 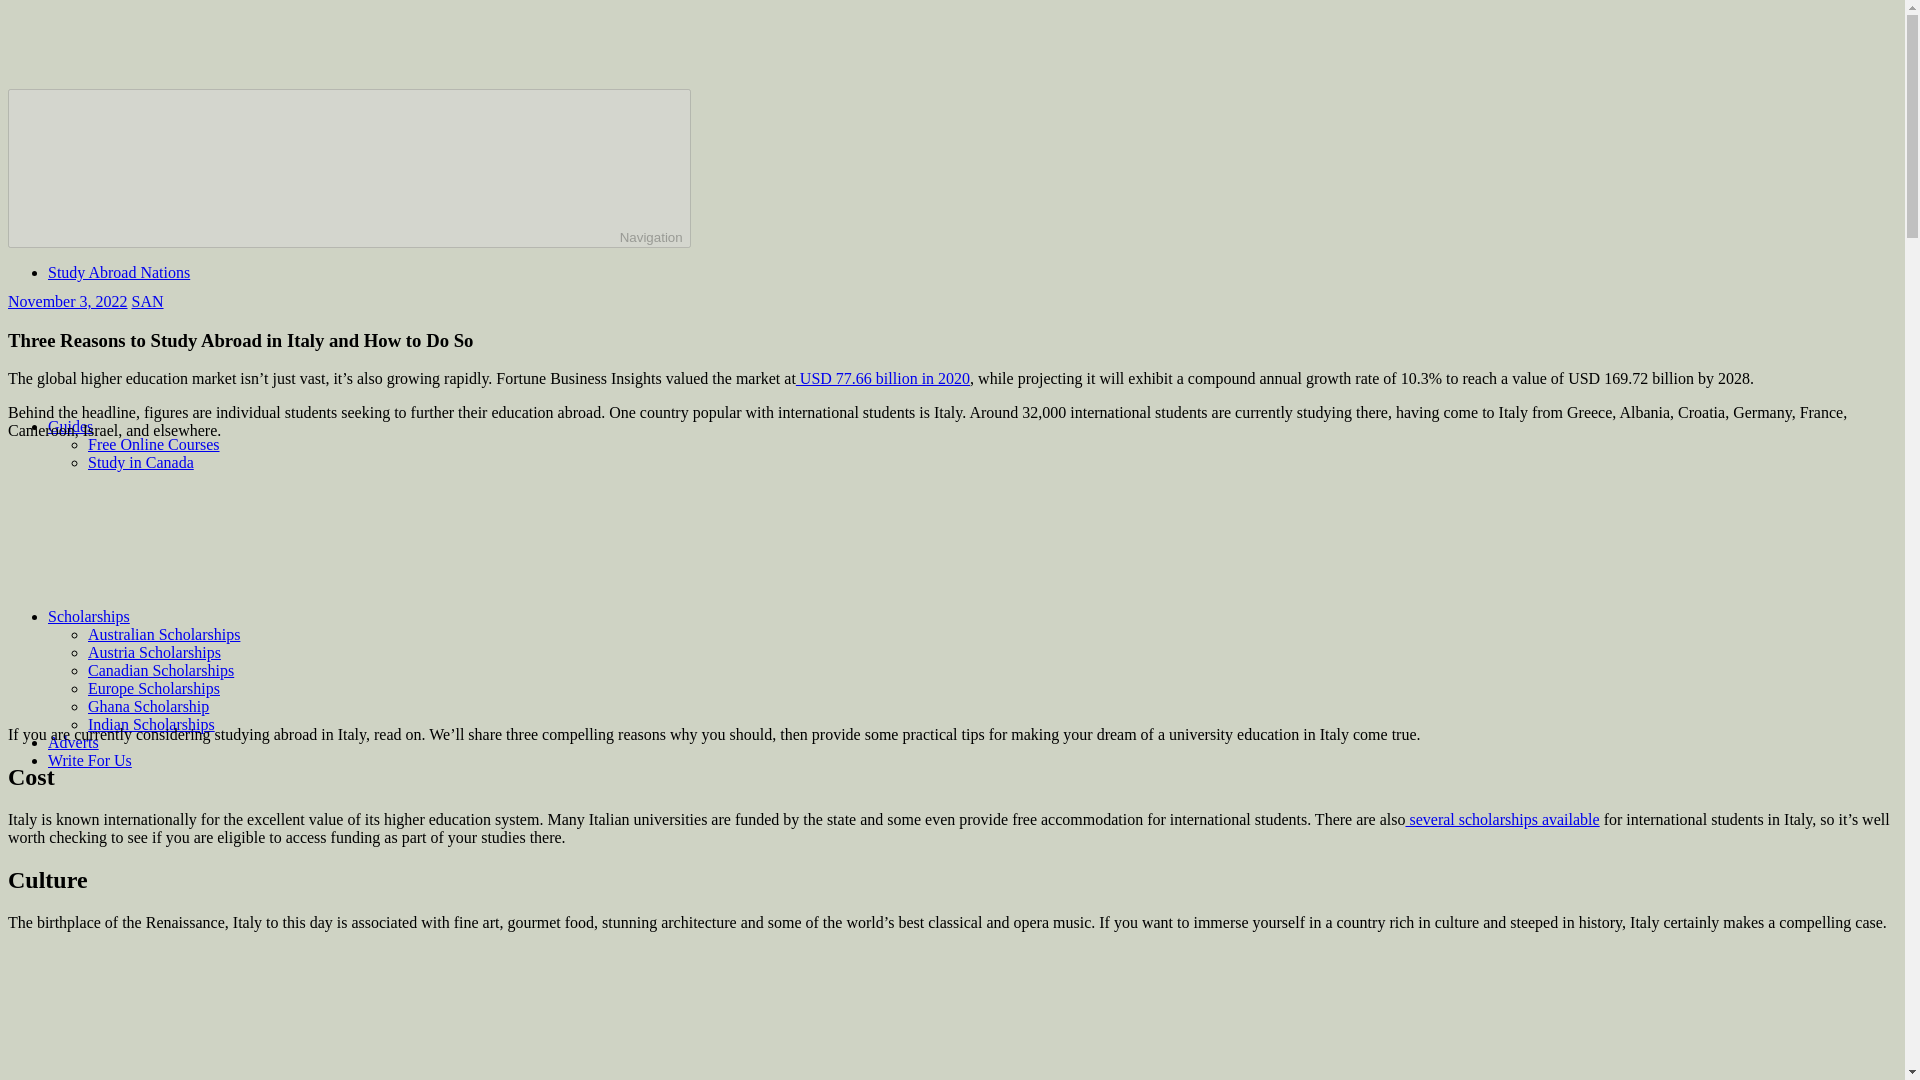 What do you see at coordinates (140, 462) in the screenshot?
I see `Study in Canada` at bounding box center [140, 462].